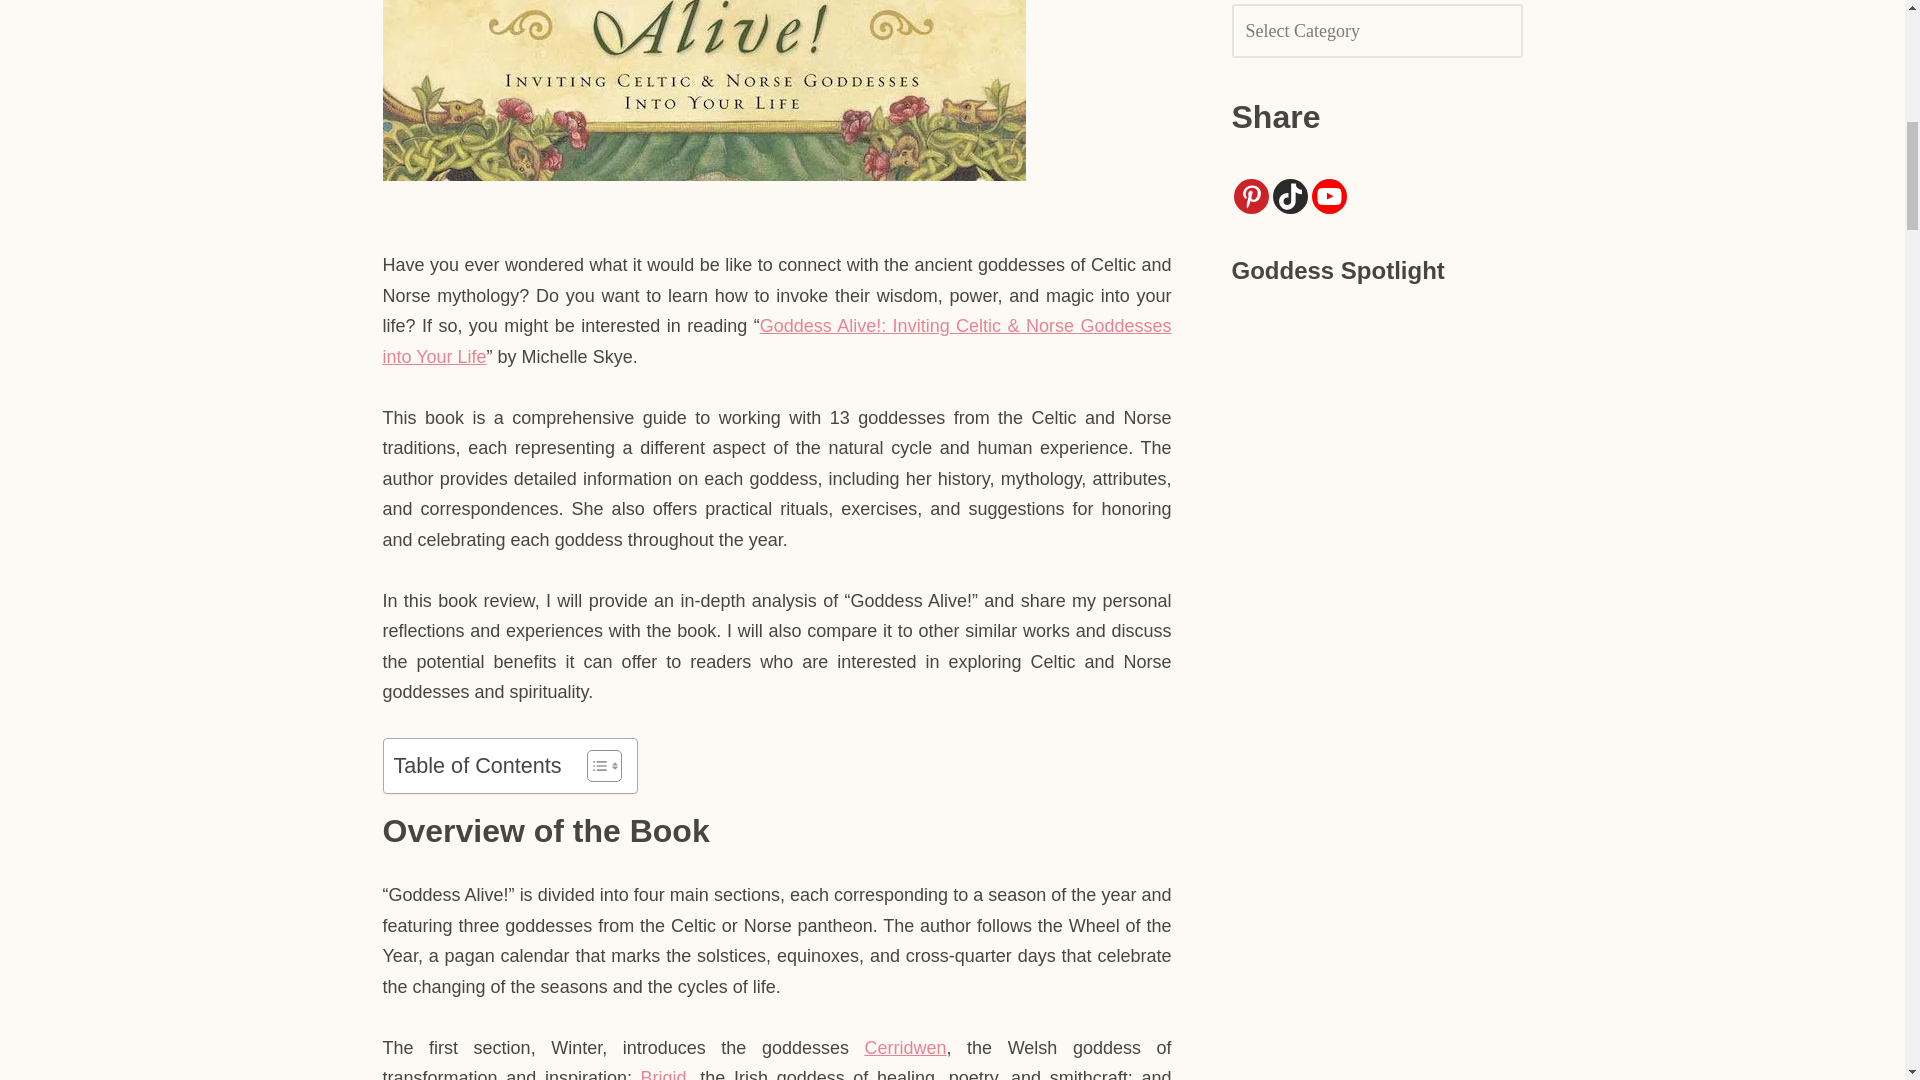 Image resolution: width=1920 pixels, height=1080 pixels. Describe the element at coordinates (1289, 196) in the screenshot. I see `TikTok` at that location.